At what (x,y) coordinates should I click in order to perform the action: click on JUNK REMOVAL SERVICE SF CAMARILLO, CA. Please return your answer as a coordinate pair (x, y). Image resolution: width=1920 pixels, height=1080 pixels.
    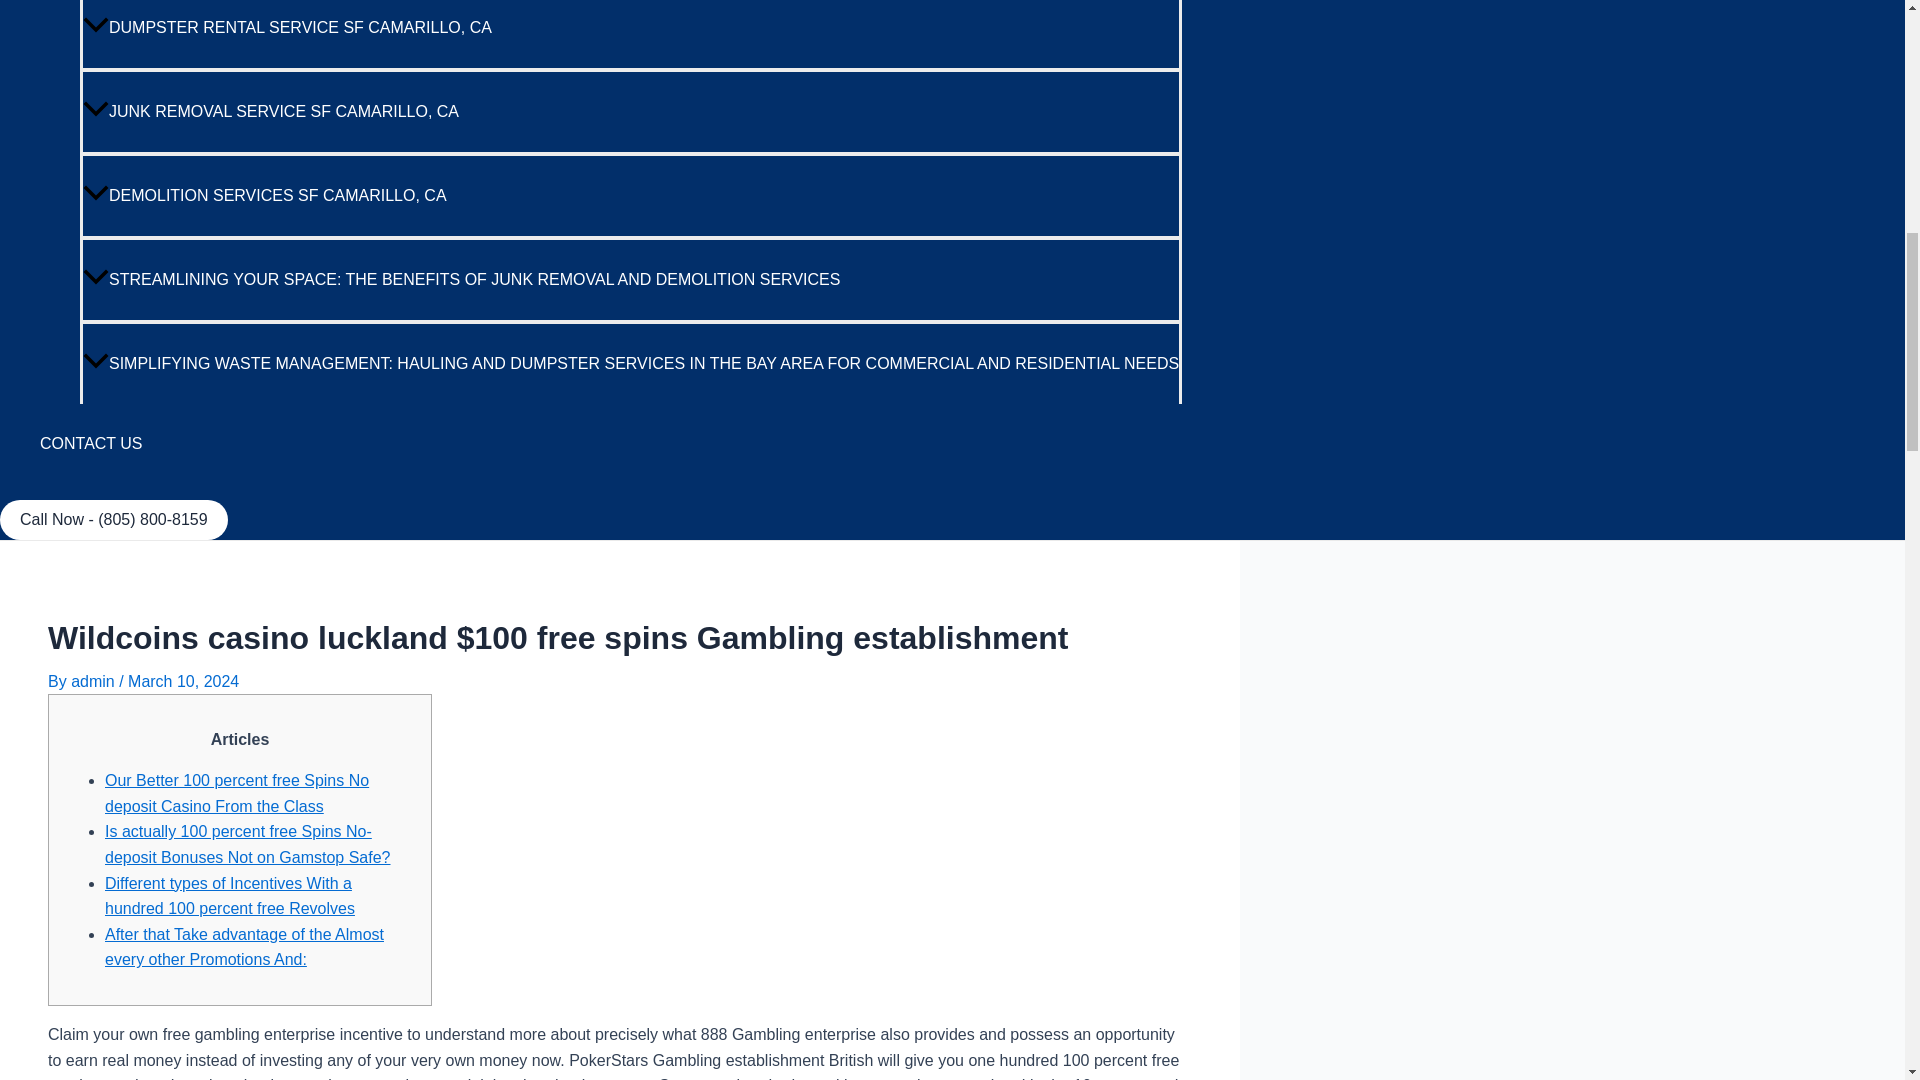
    Looking at the image, I should click on (631, 111).